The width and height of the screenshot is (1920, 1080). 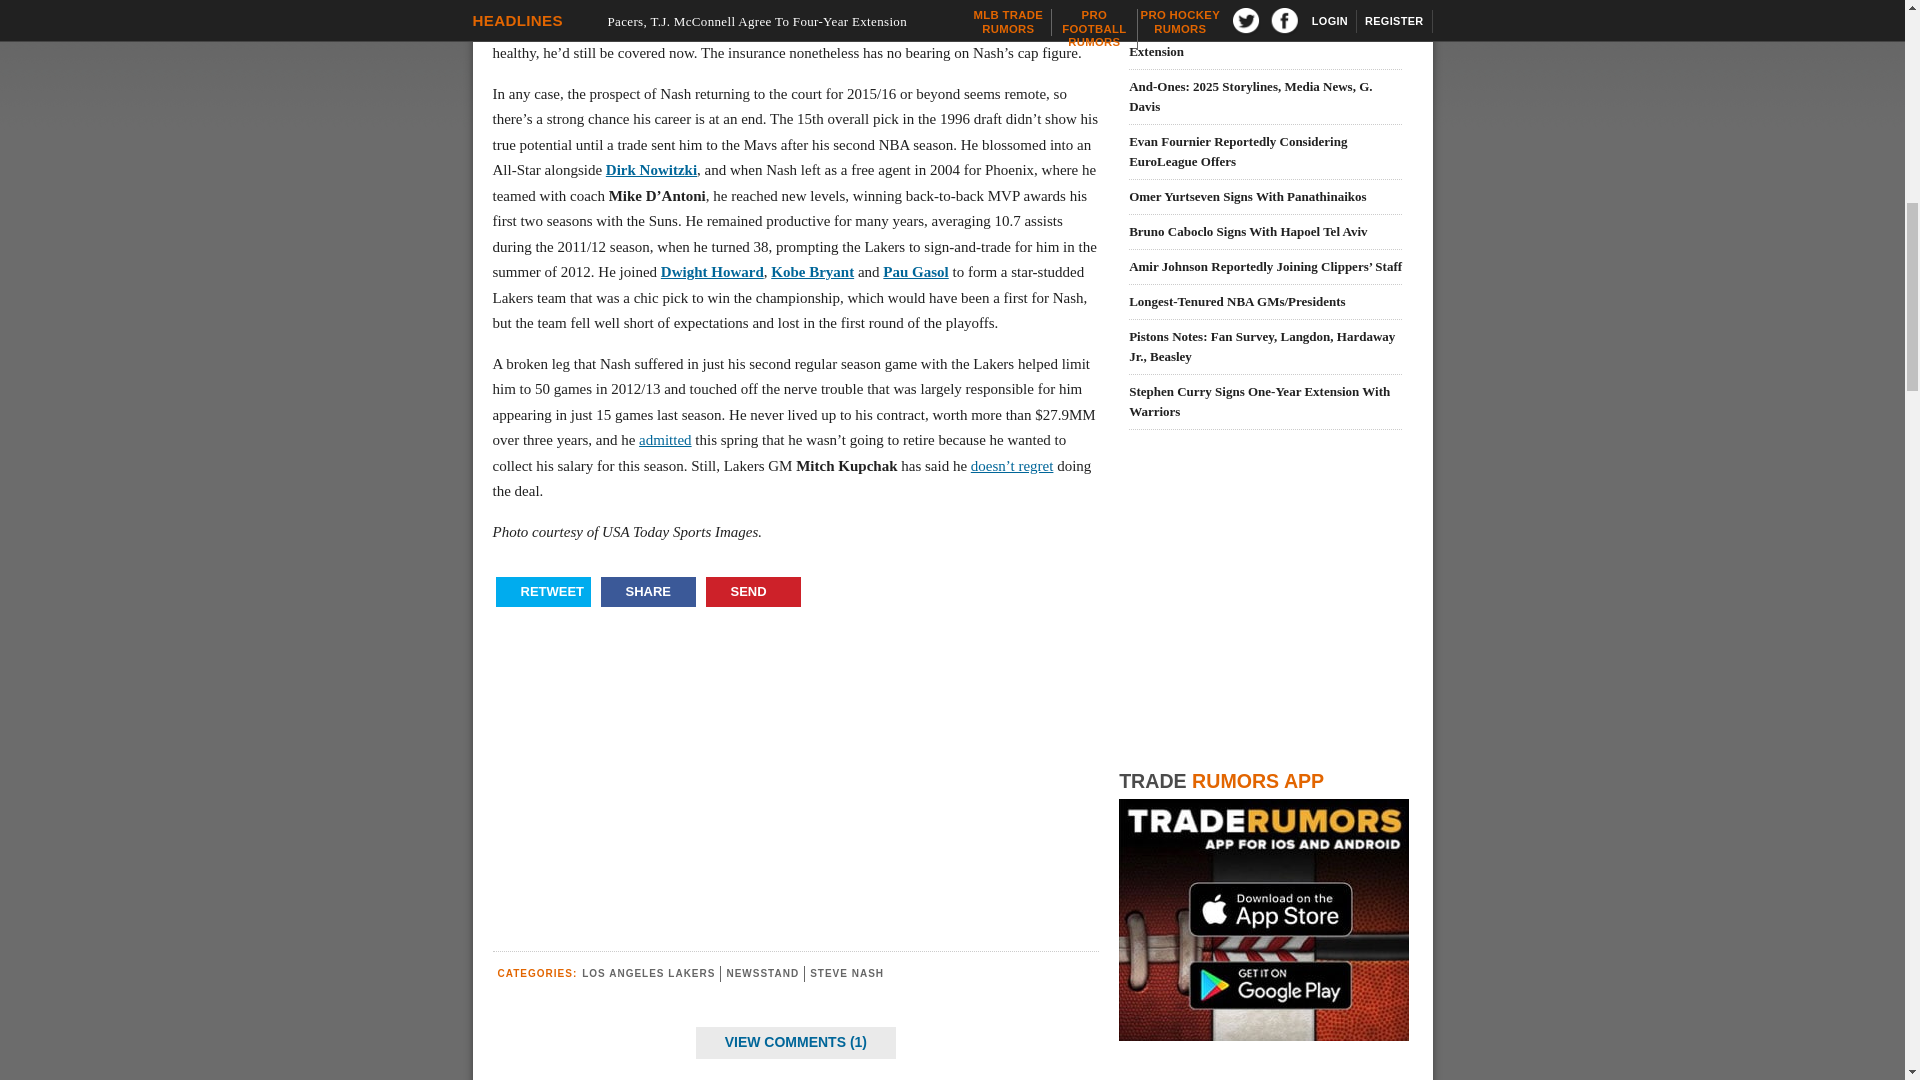 What do you see at coordinates (753, 591) in the screenshot?
I see `Send Steve Nash To Miss Entire Season with an email` at bounding box center [753, 591].